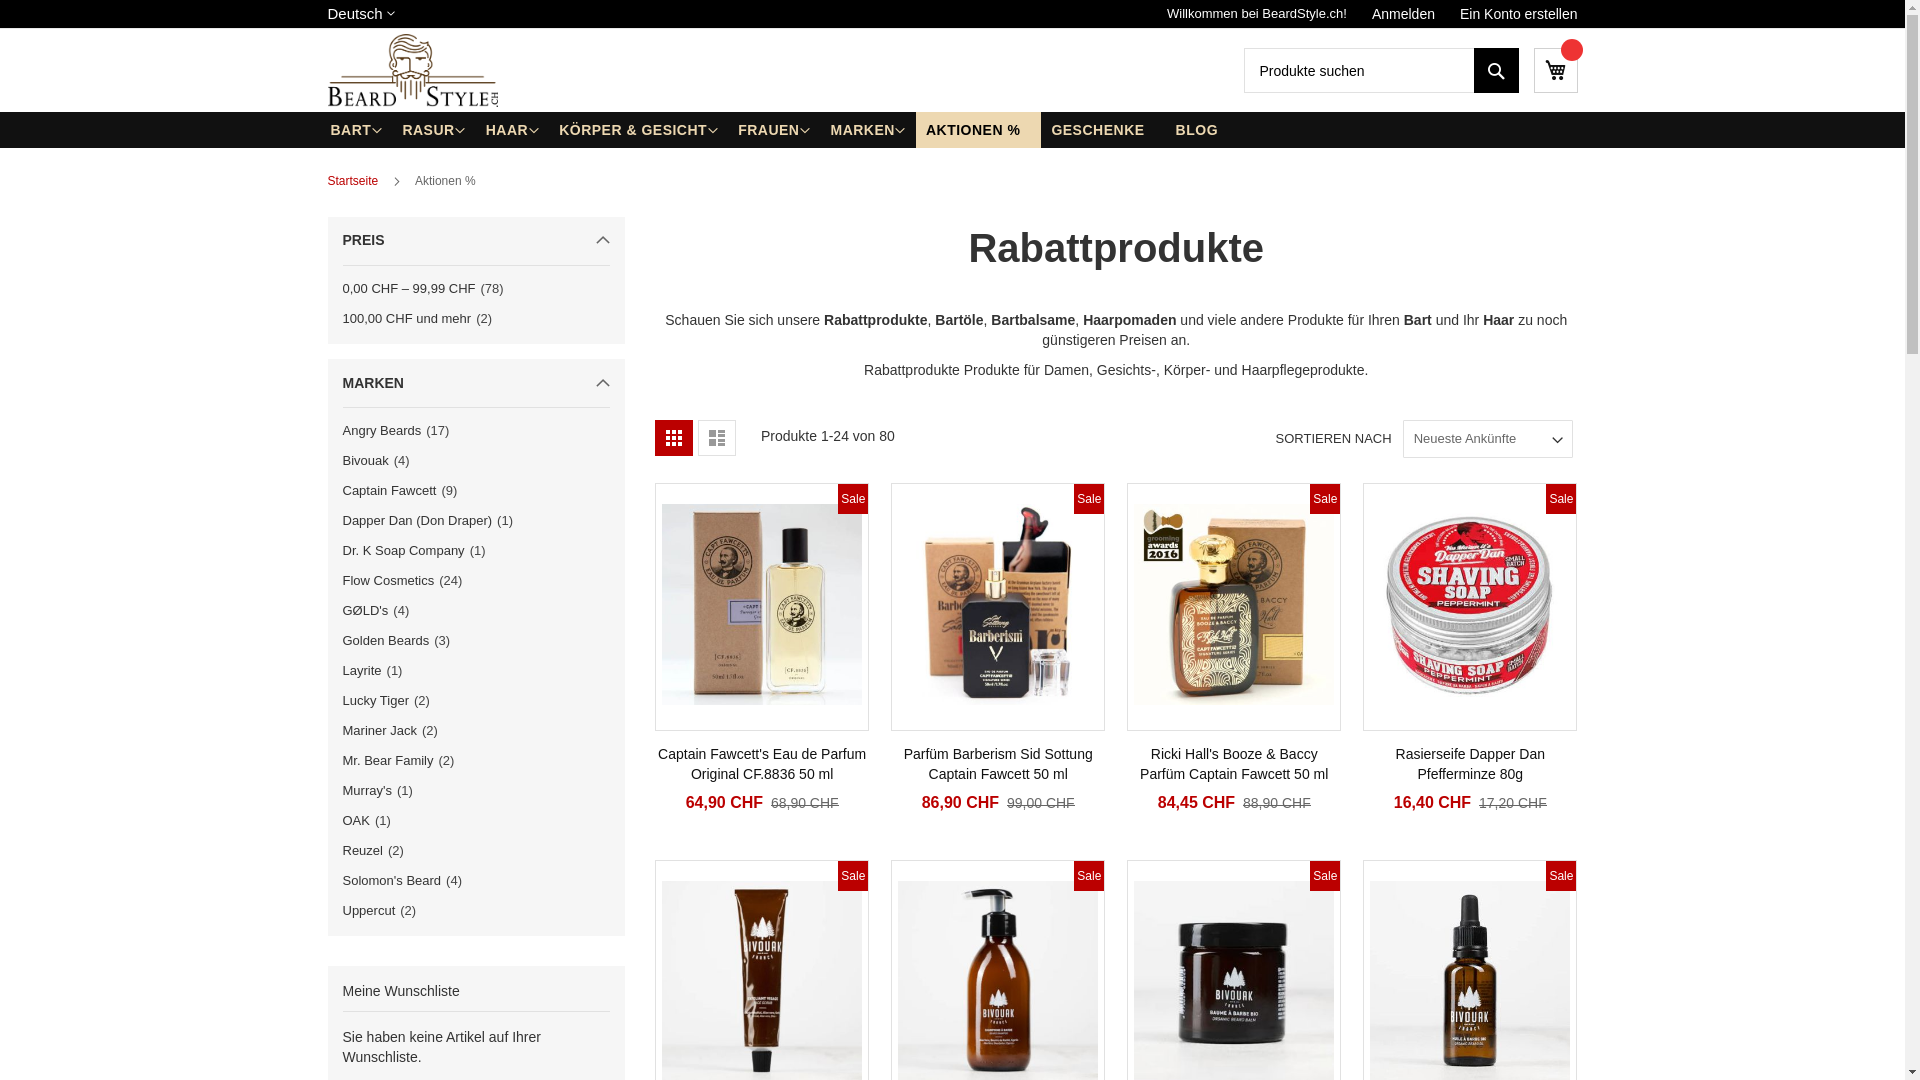  I want to click on Bivouak4, so click(380, 460).